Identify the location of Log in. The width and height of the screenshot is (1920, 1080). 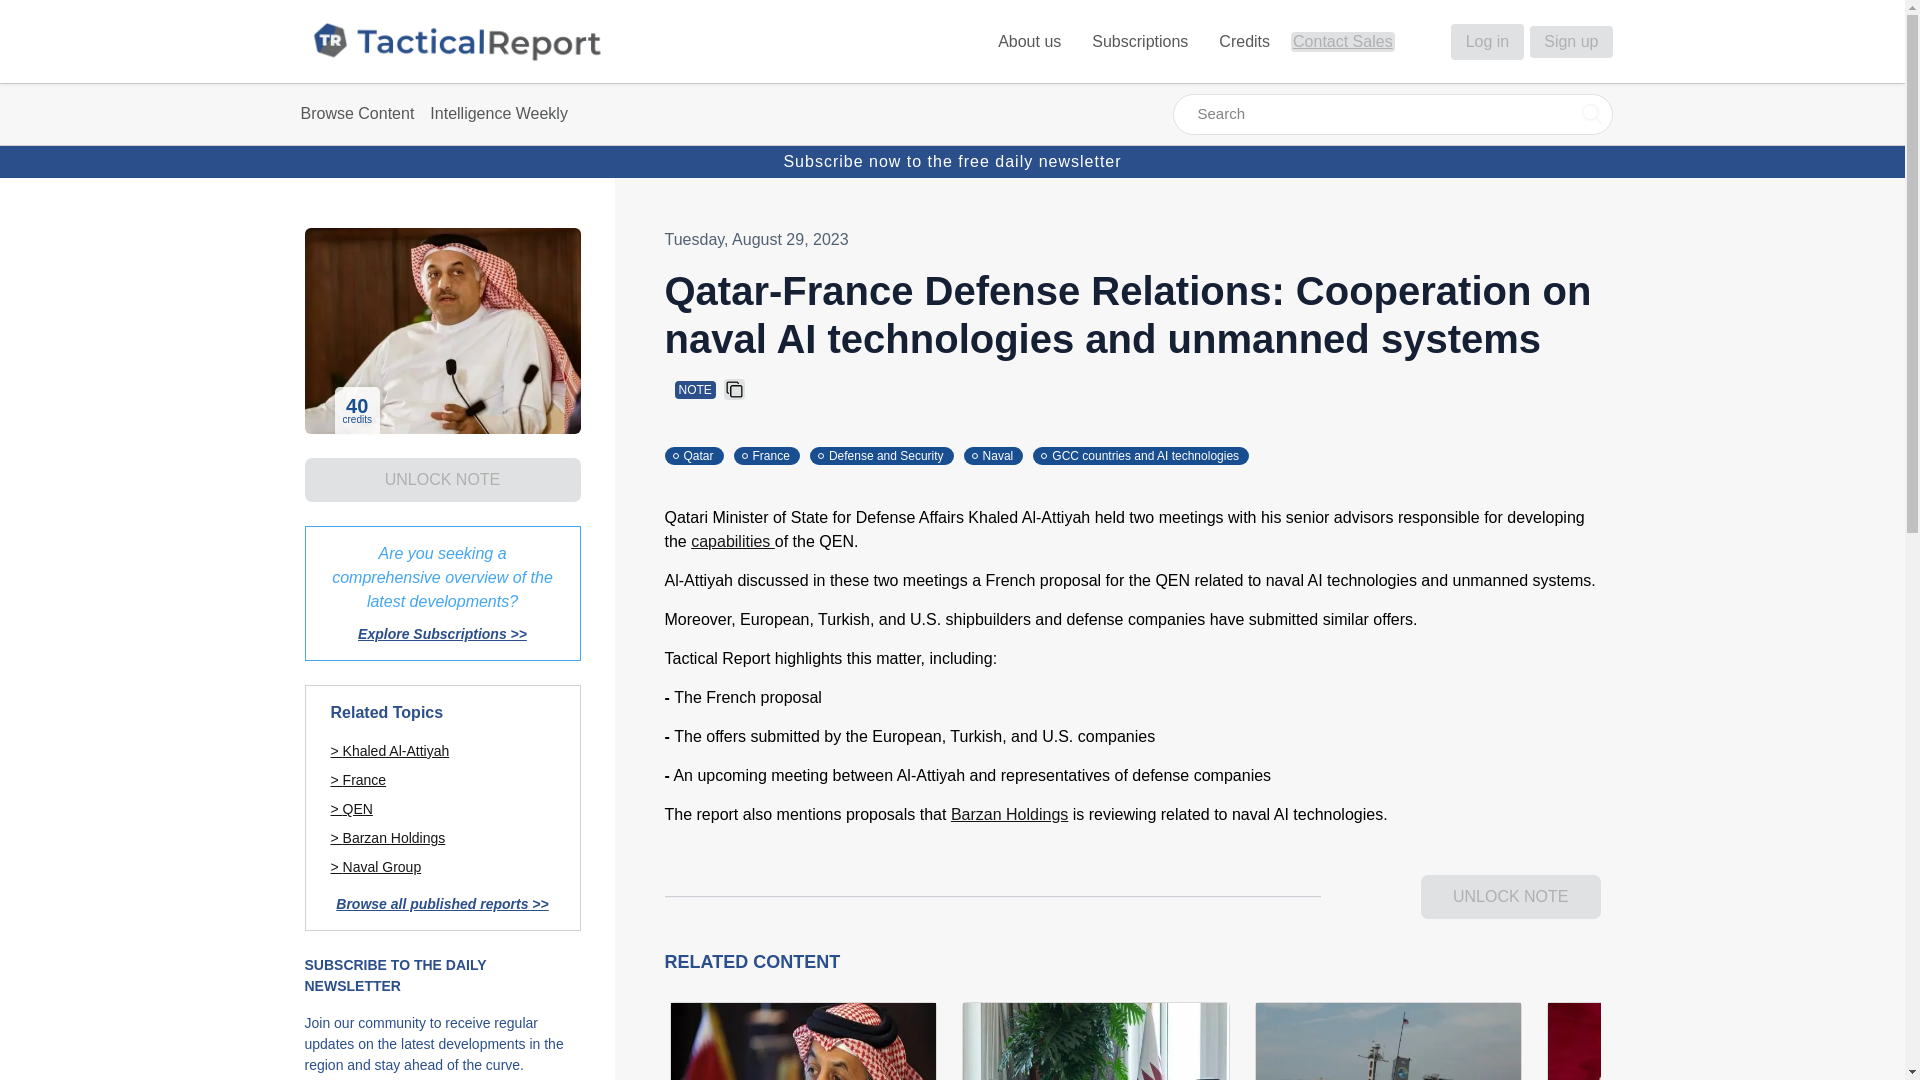
(1488, 42).